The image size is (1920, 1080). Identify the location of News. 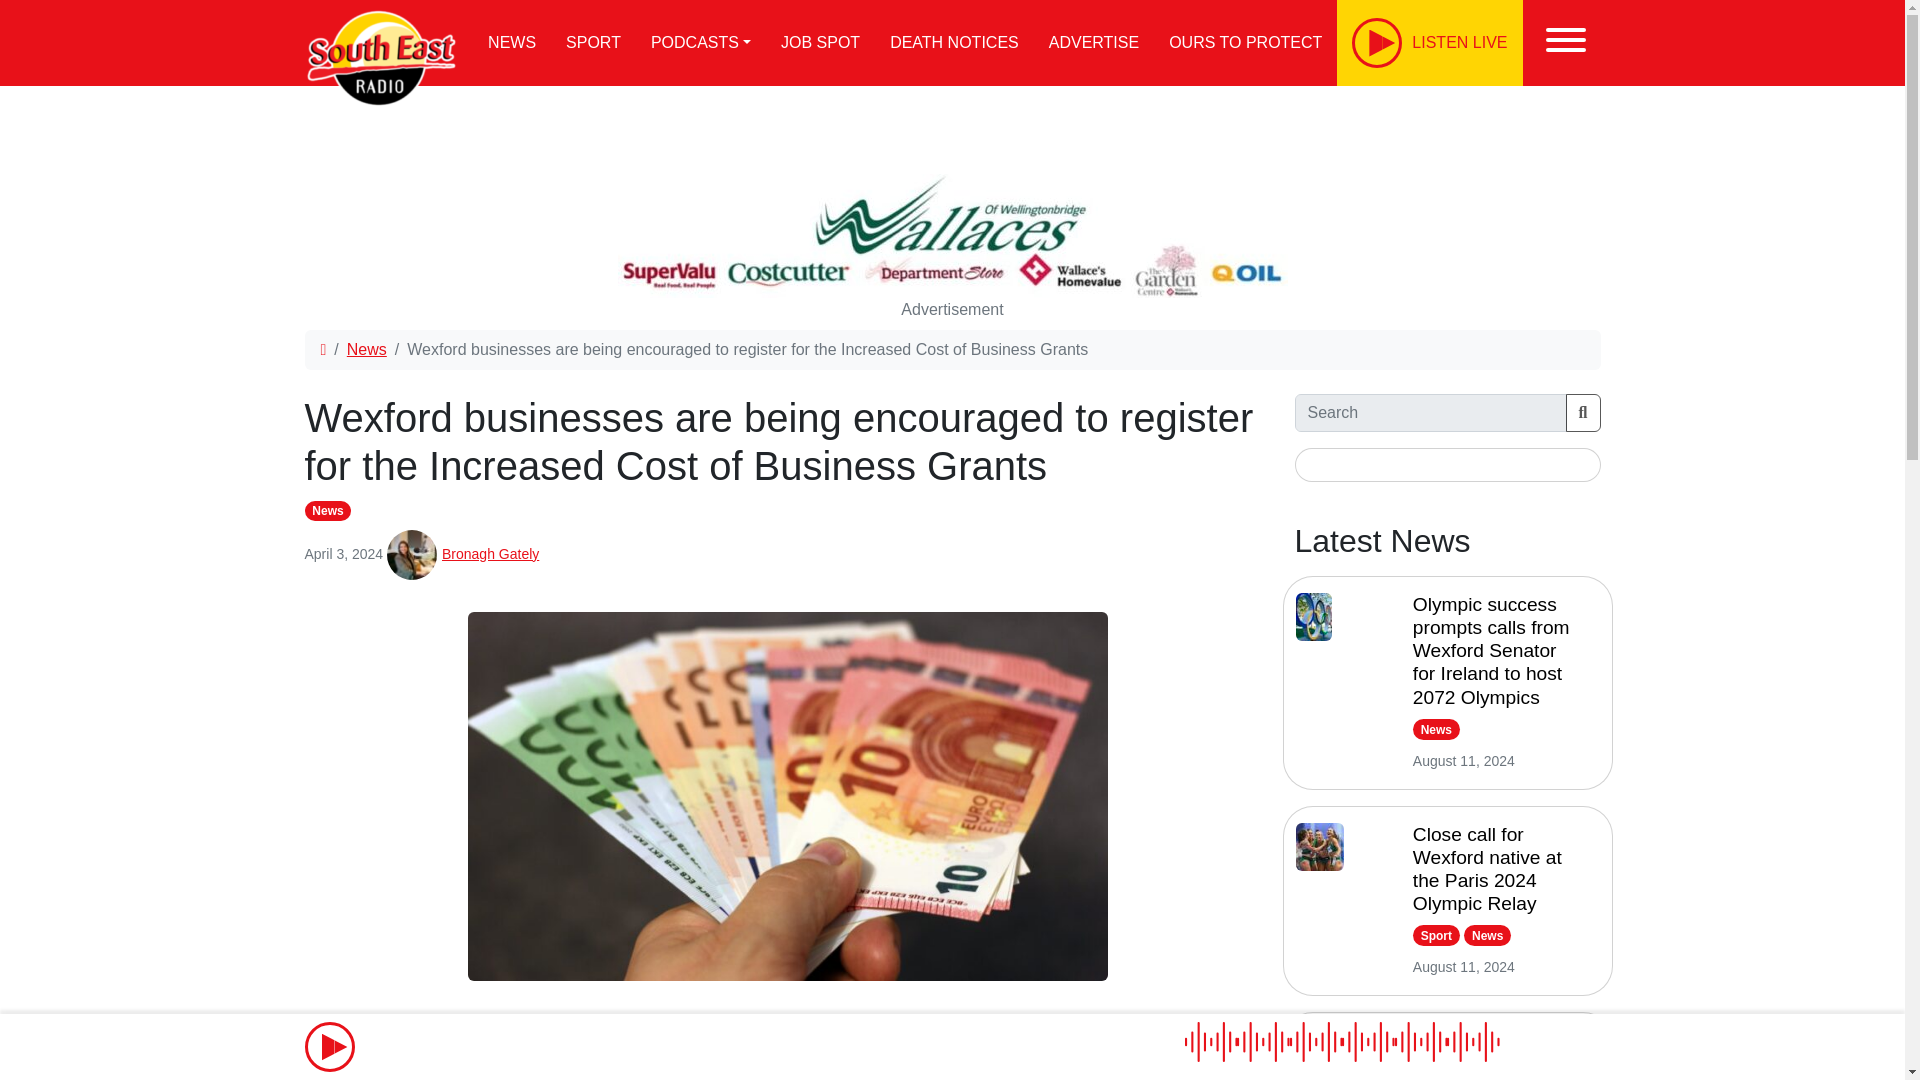
(327, 510).